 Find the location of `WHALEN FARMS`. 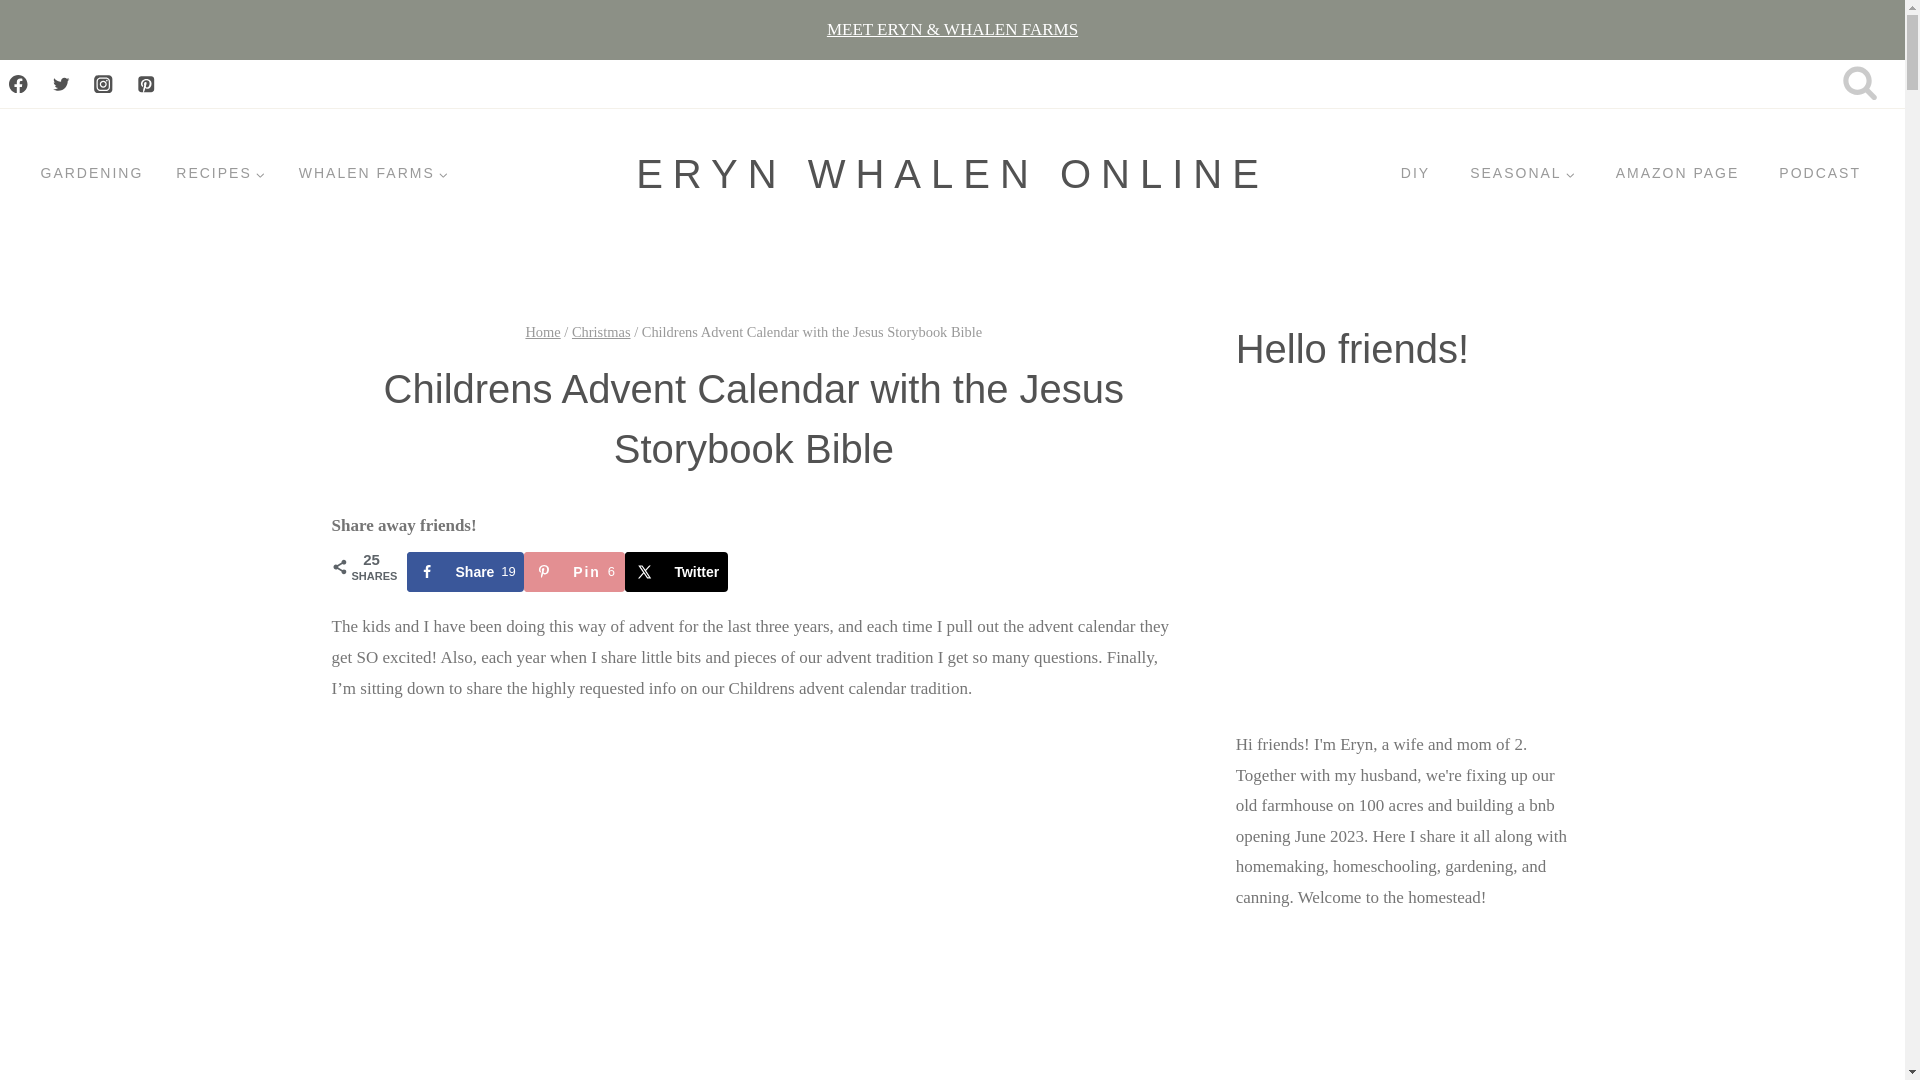

WHALEN FARMS is located at coordinates (373, 174).